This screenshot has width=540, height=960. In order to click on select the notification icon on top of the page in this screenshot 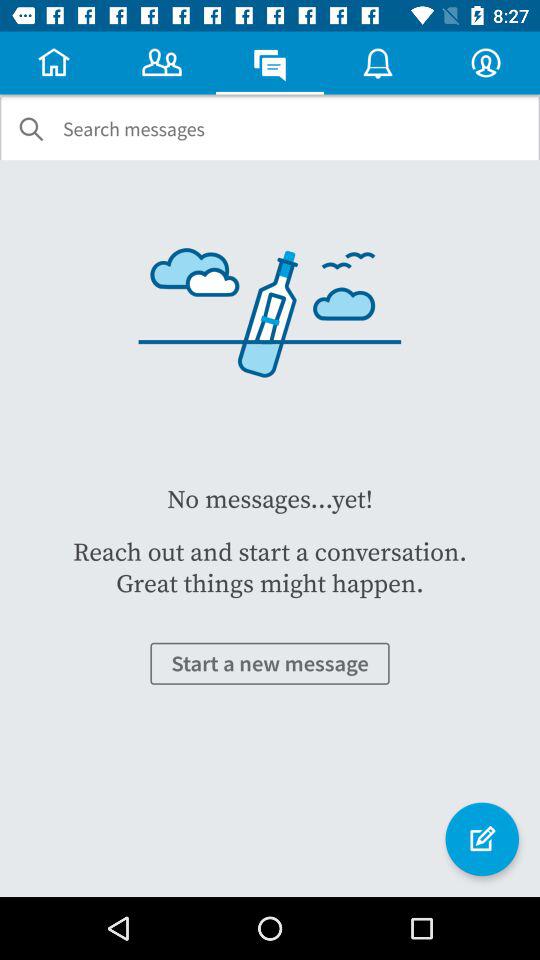, I will do `click(378, 62)`.